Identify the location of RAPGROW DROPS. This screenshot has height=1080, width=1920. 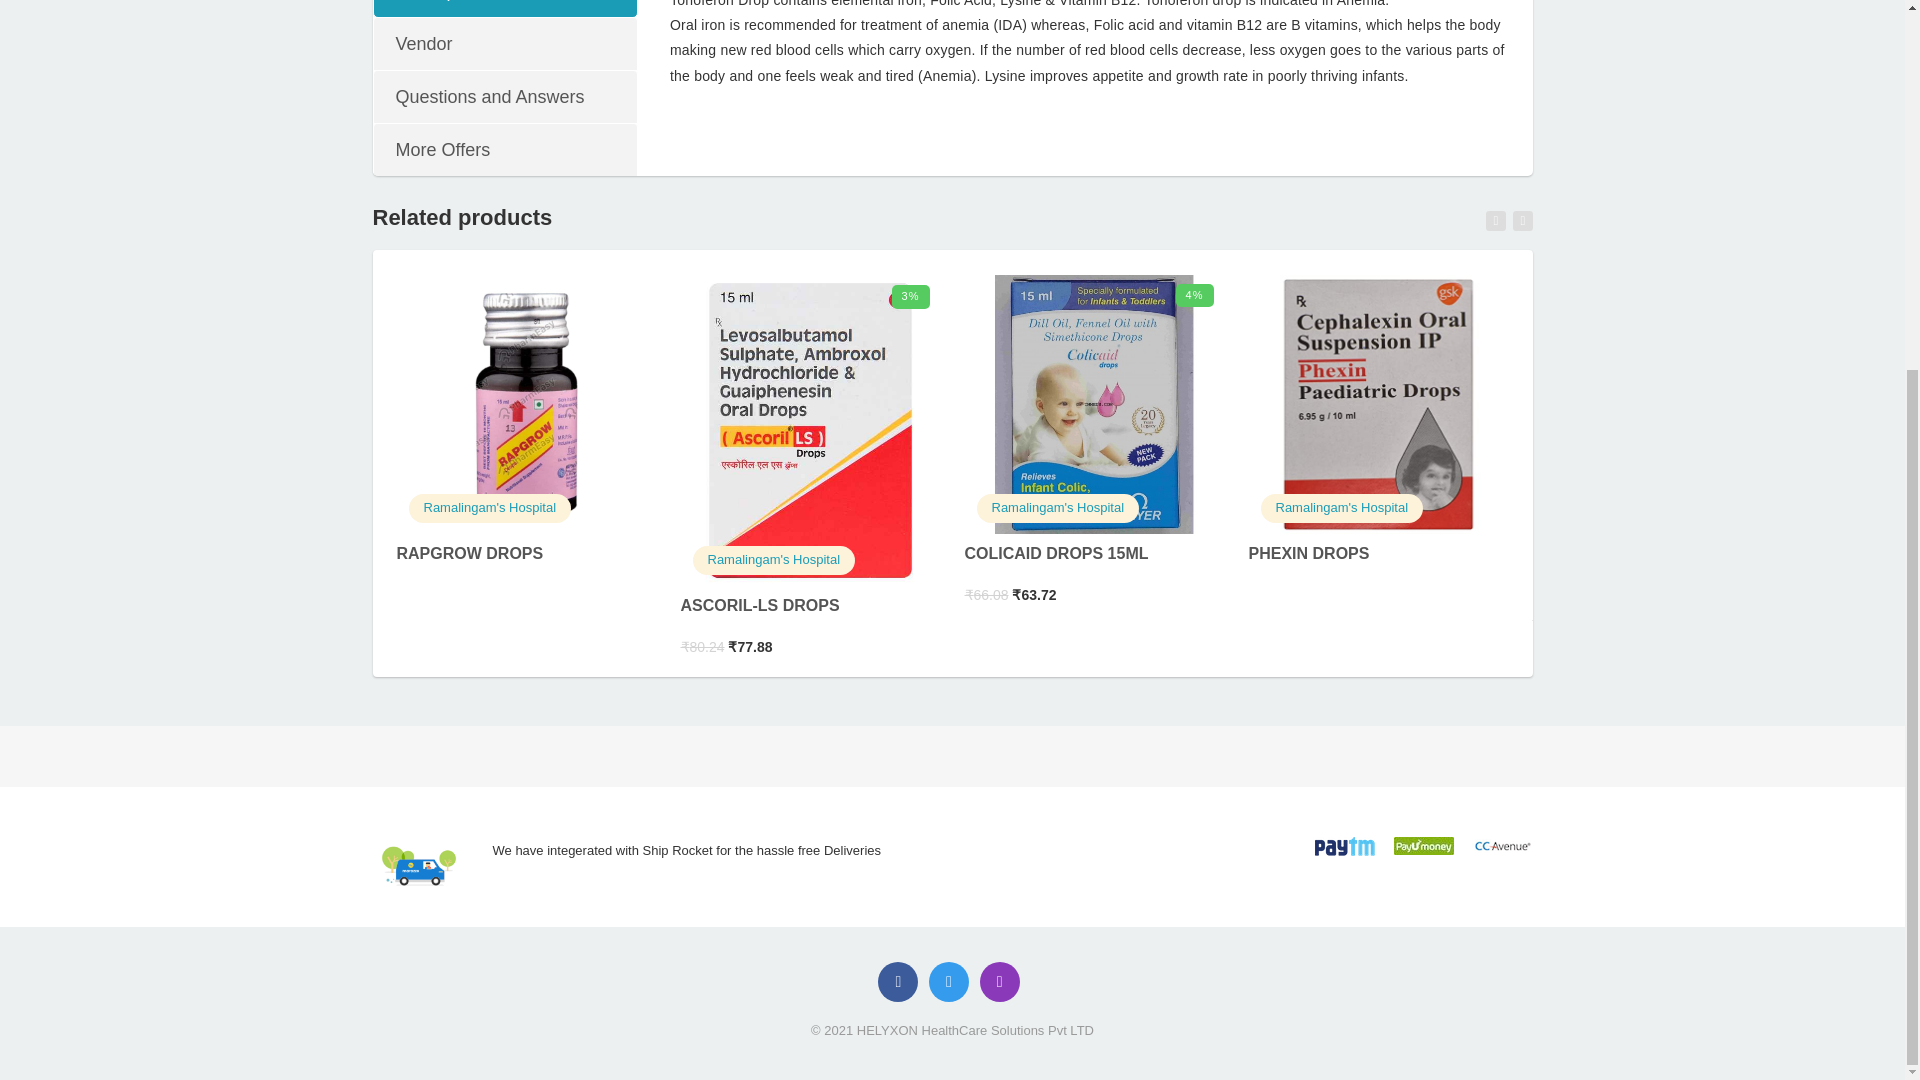
(469, 553).